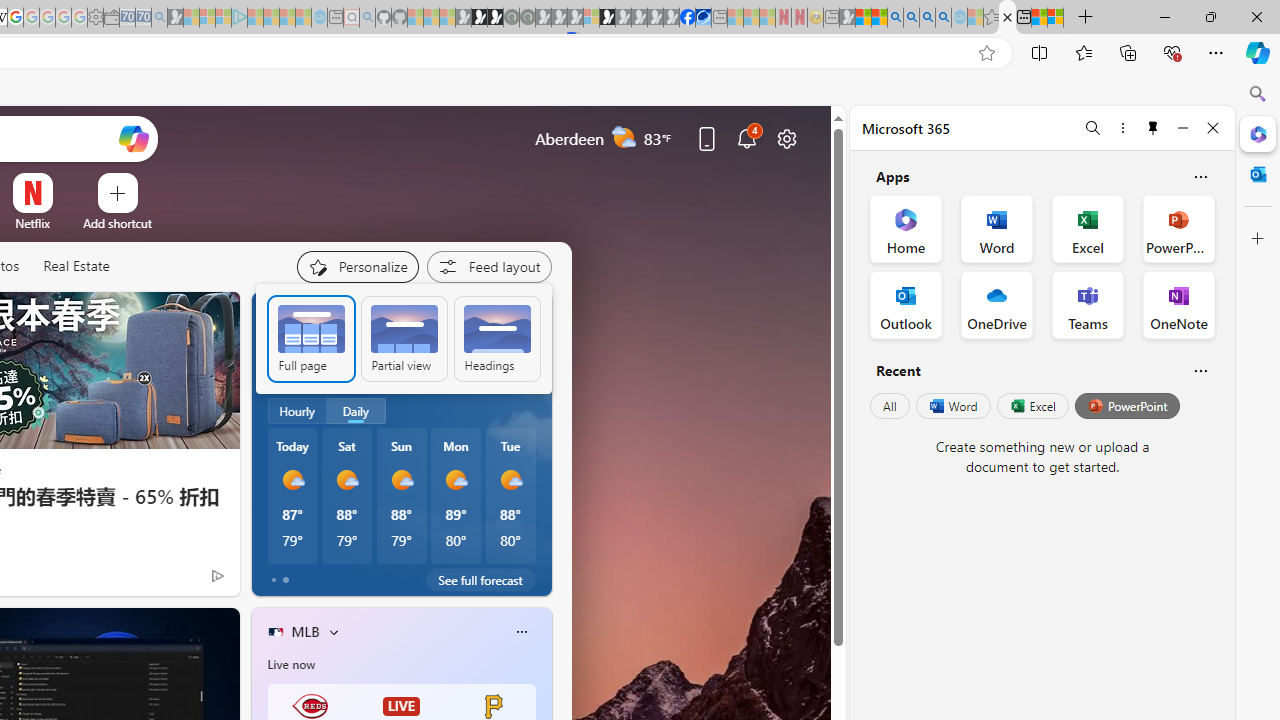  Describe the element at coordinates (402, 338) in the screenshot. I see `AutomationID: feedSettings` at that location.